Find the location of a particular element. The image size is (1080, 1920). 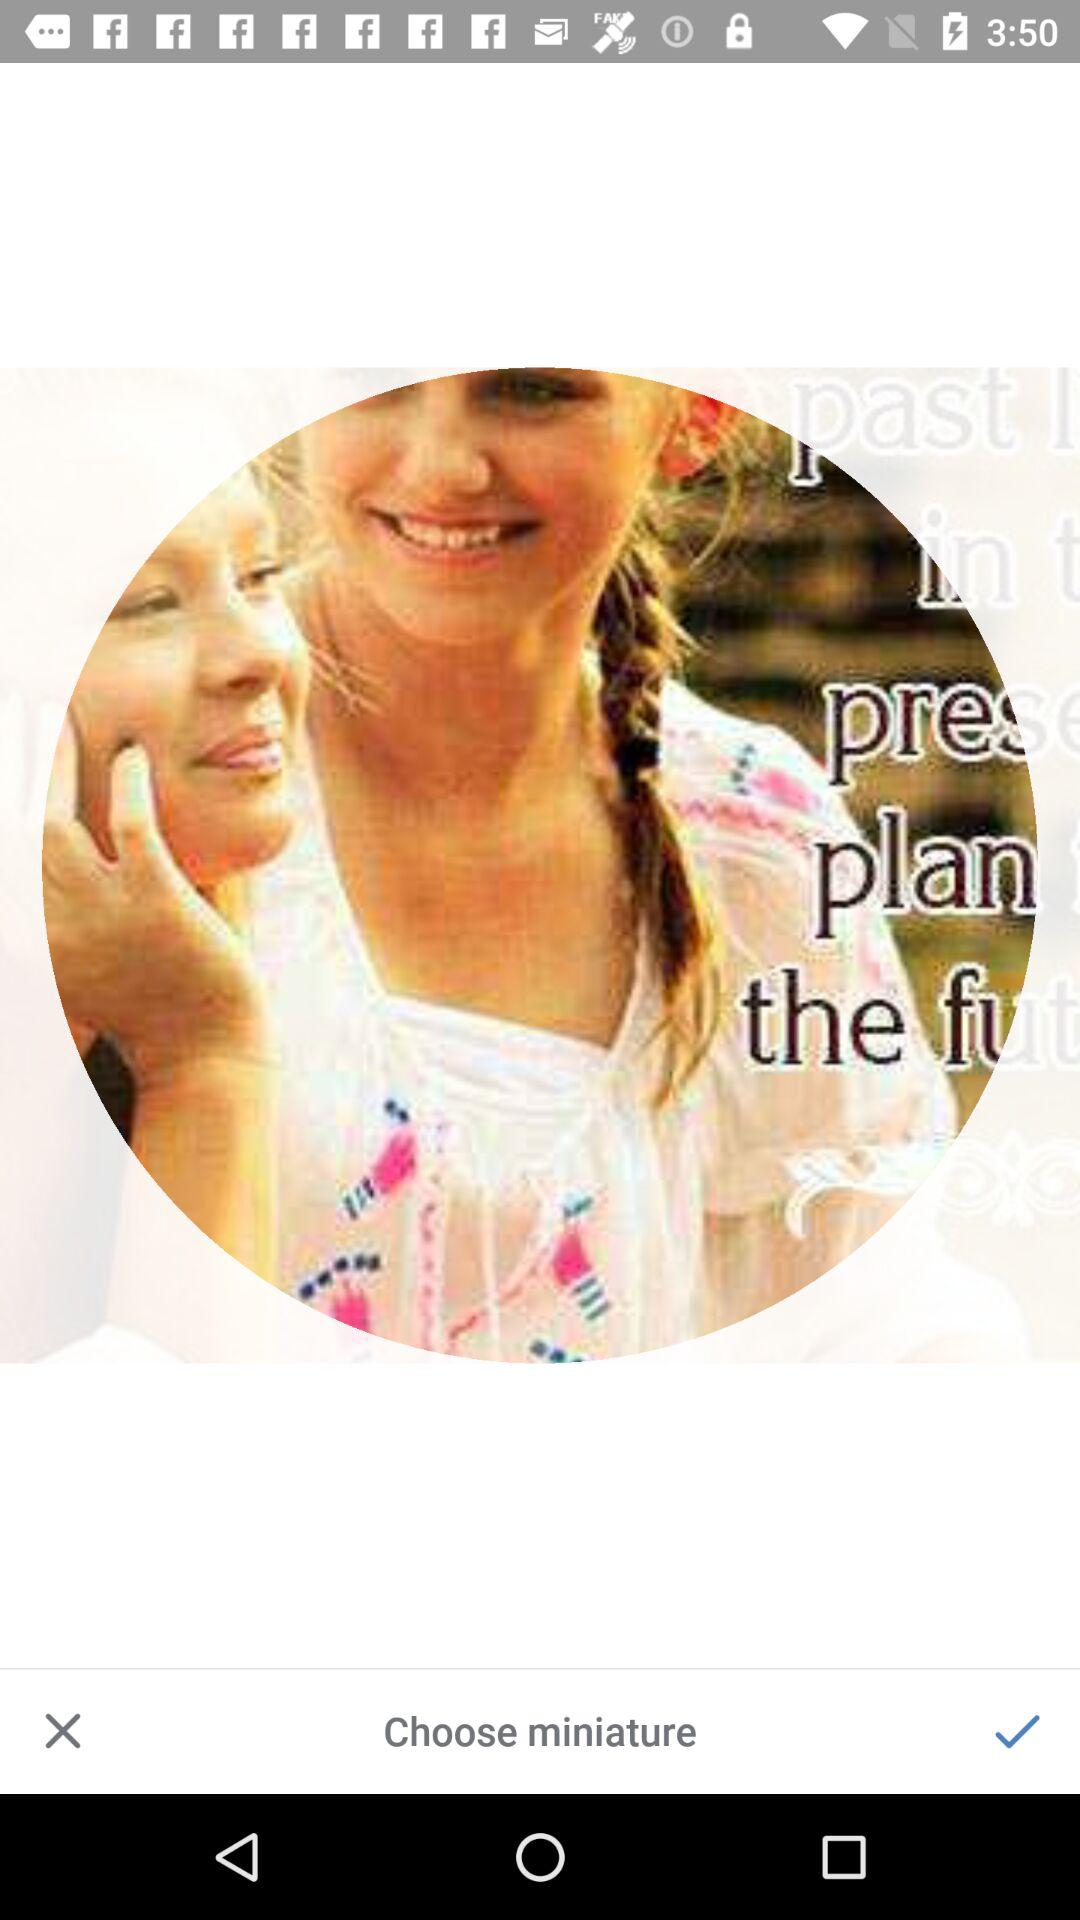

open icon next to the choose miniature item is located at coordinates (63, 1730).